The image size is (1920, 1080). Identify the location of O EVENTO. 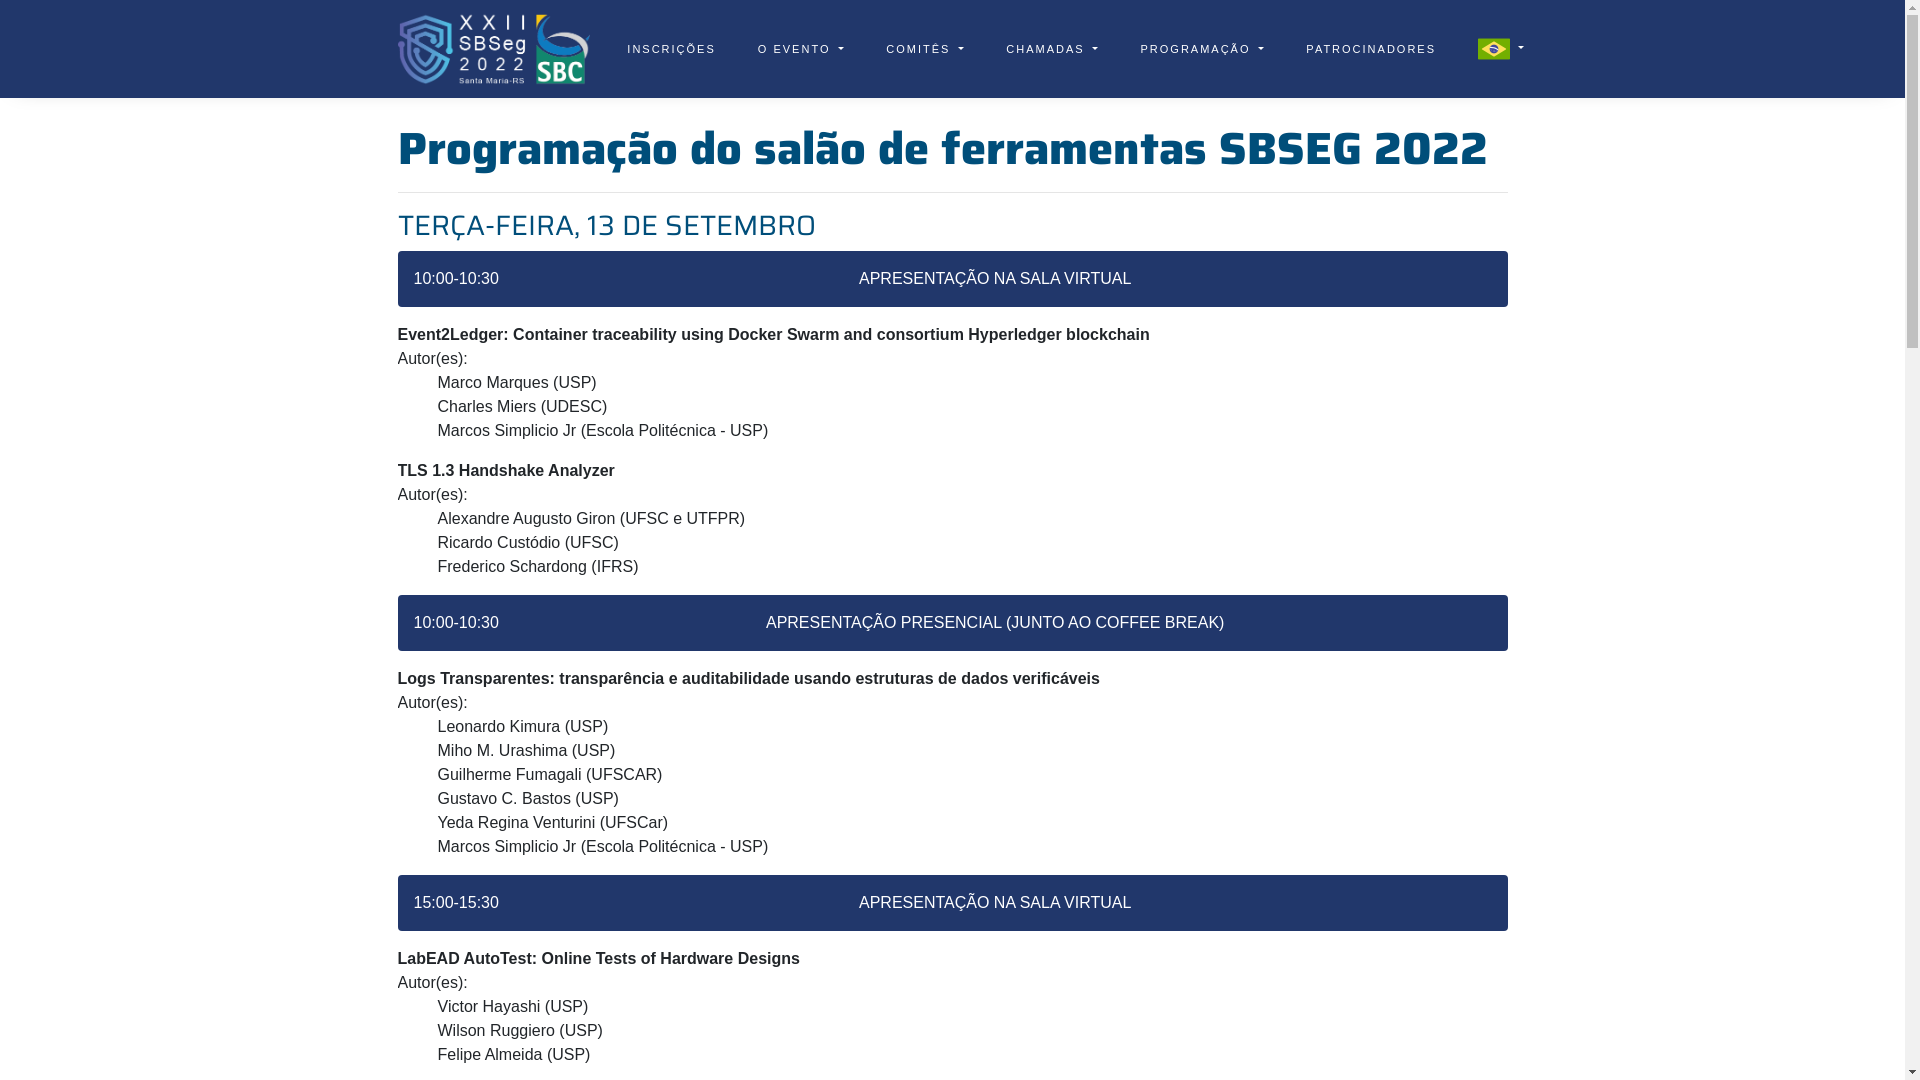
(802, 50).